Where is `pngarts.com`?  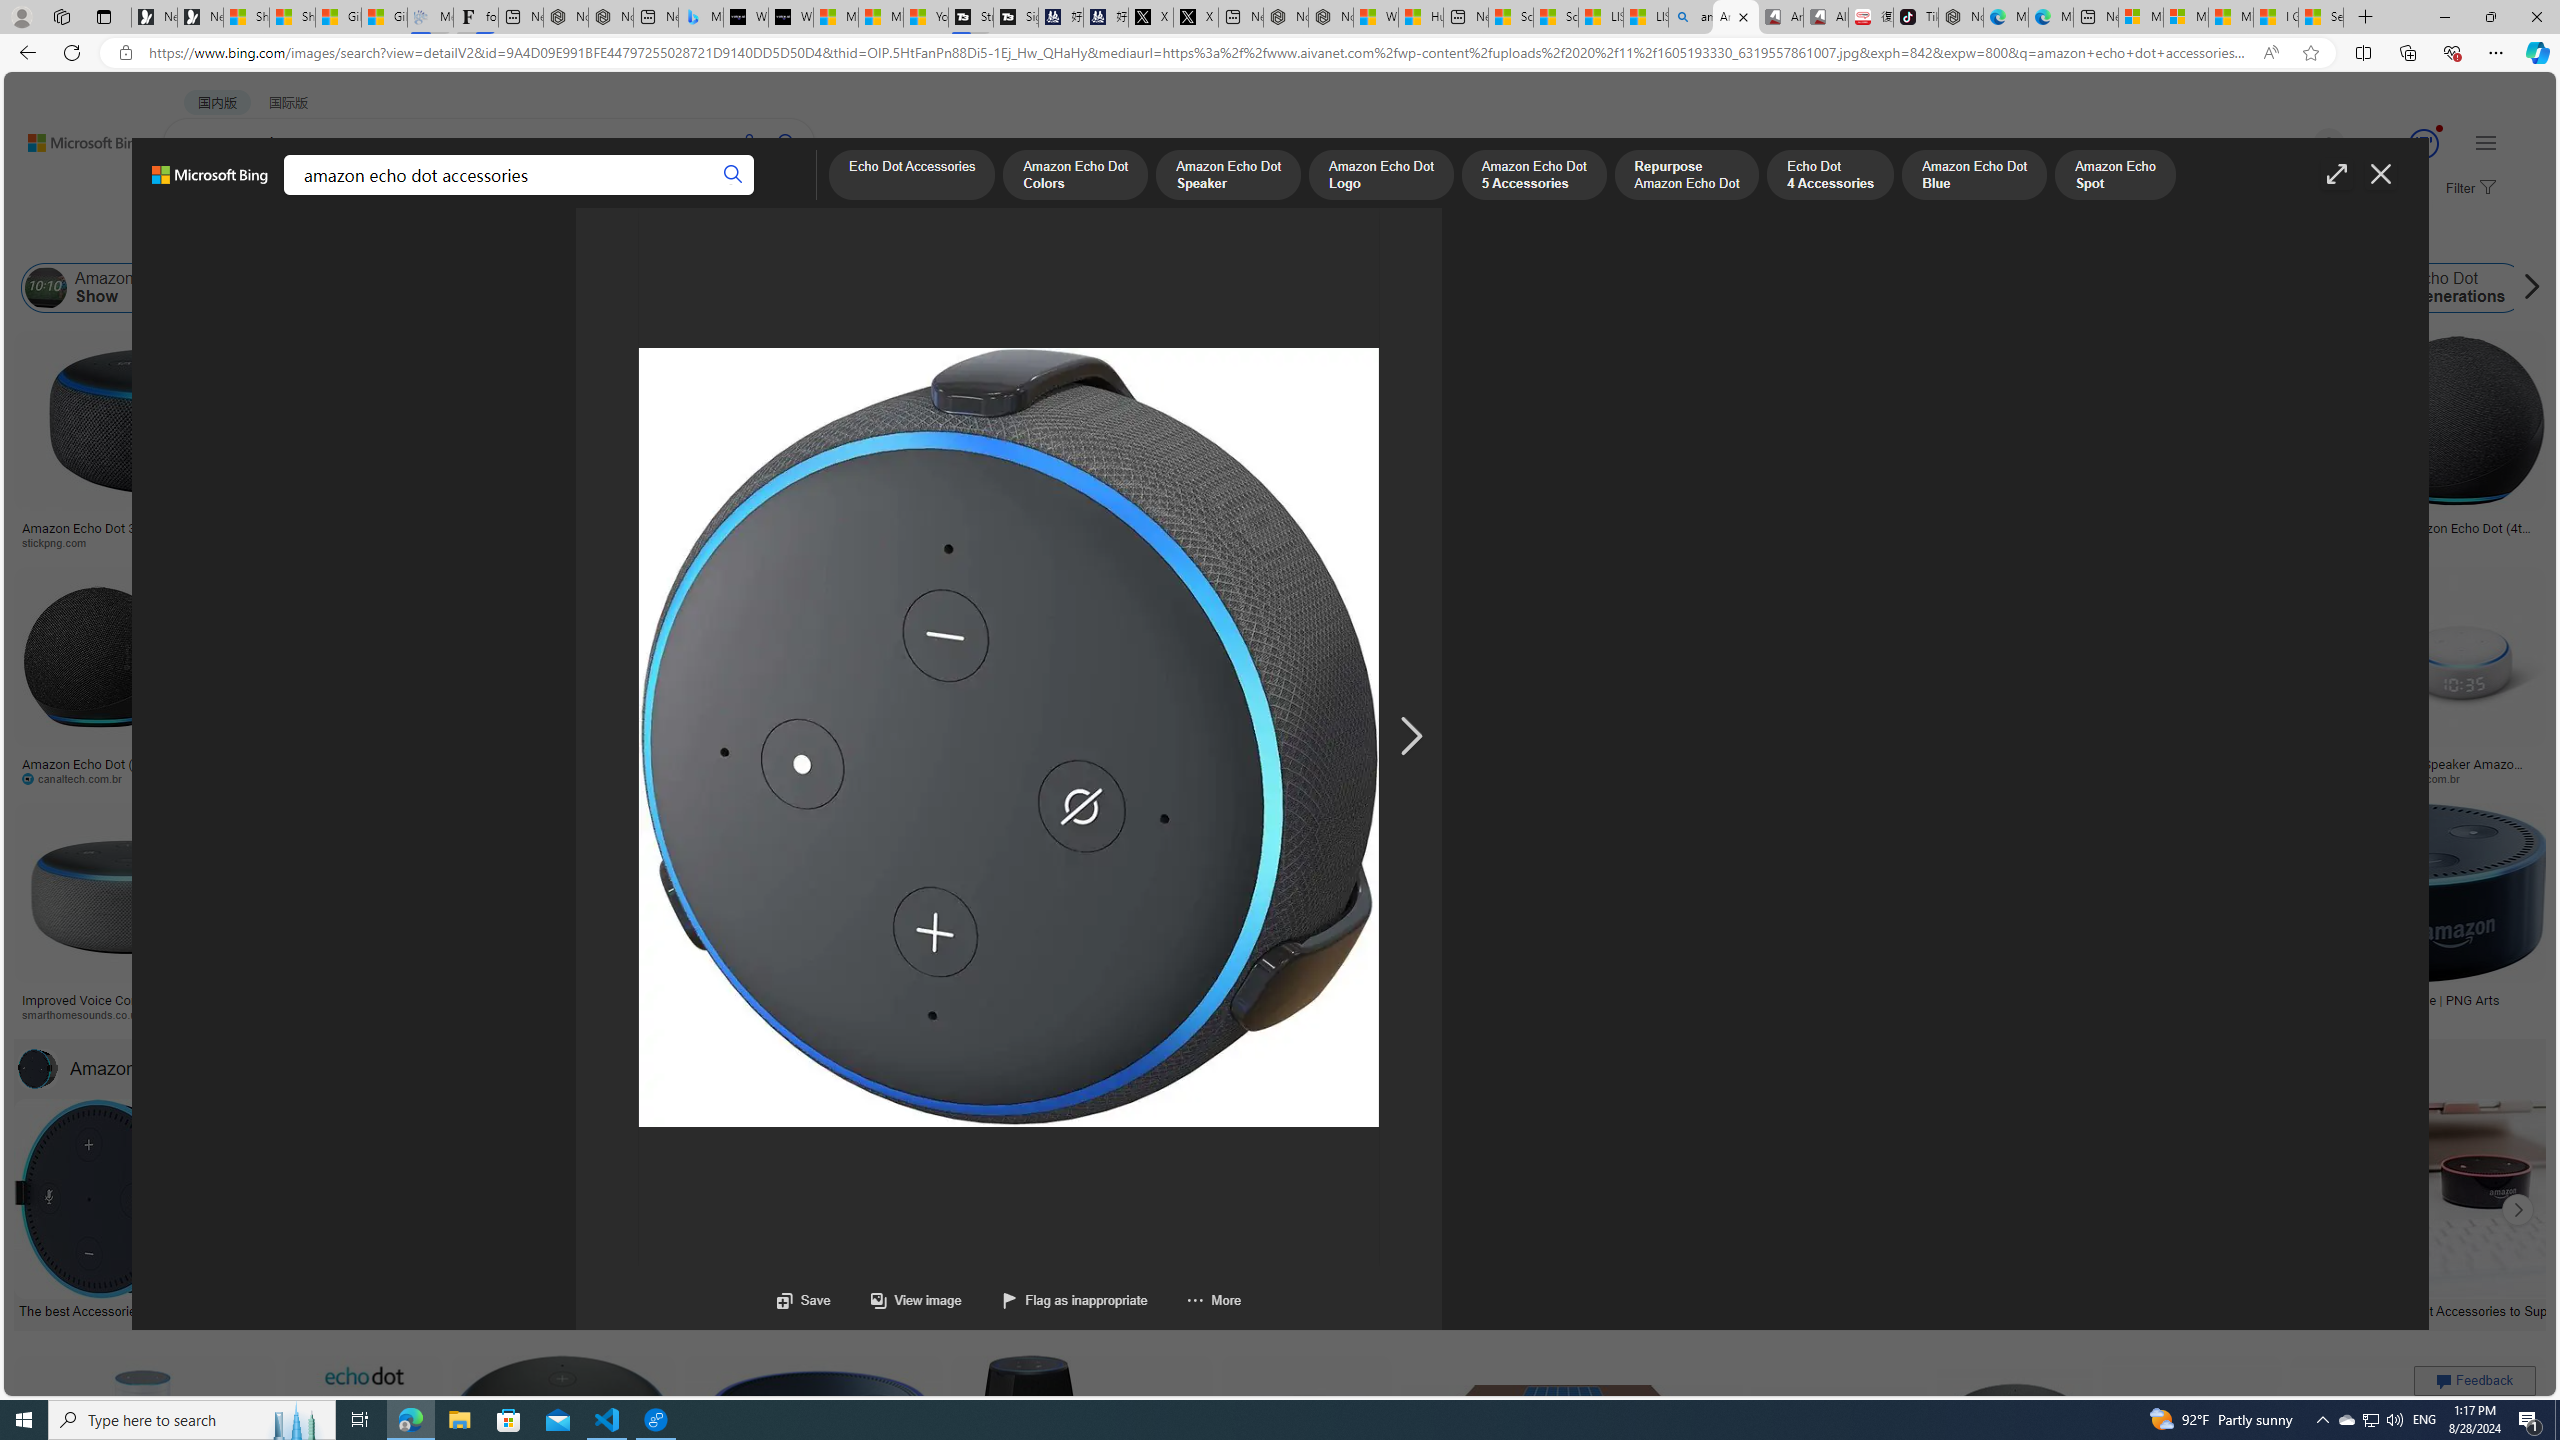 pngarts.com is located at coordinates (2306, 1014).